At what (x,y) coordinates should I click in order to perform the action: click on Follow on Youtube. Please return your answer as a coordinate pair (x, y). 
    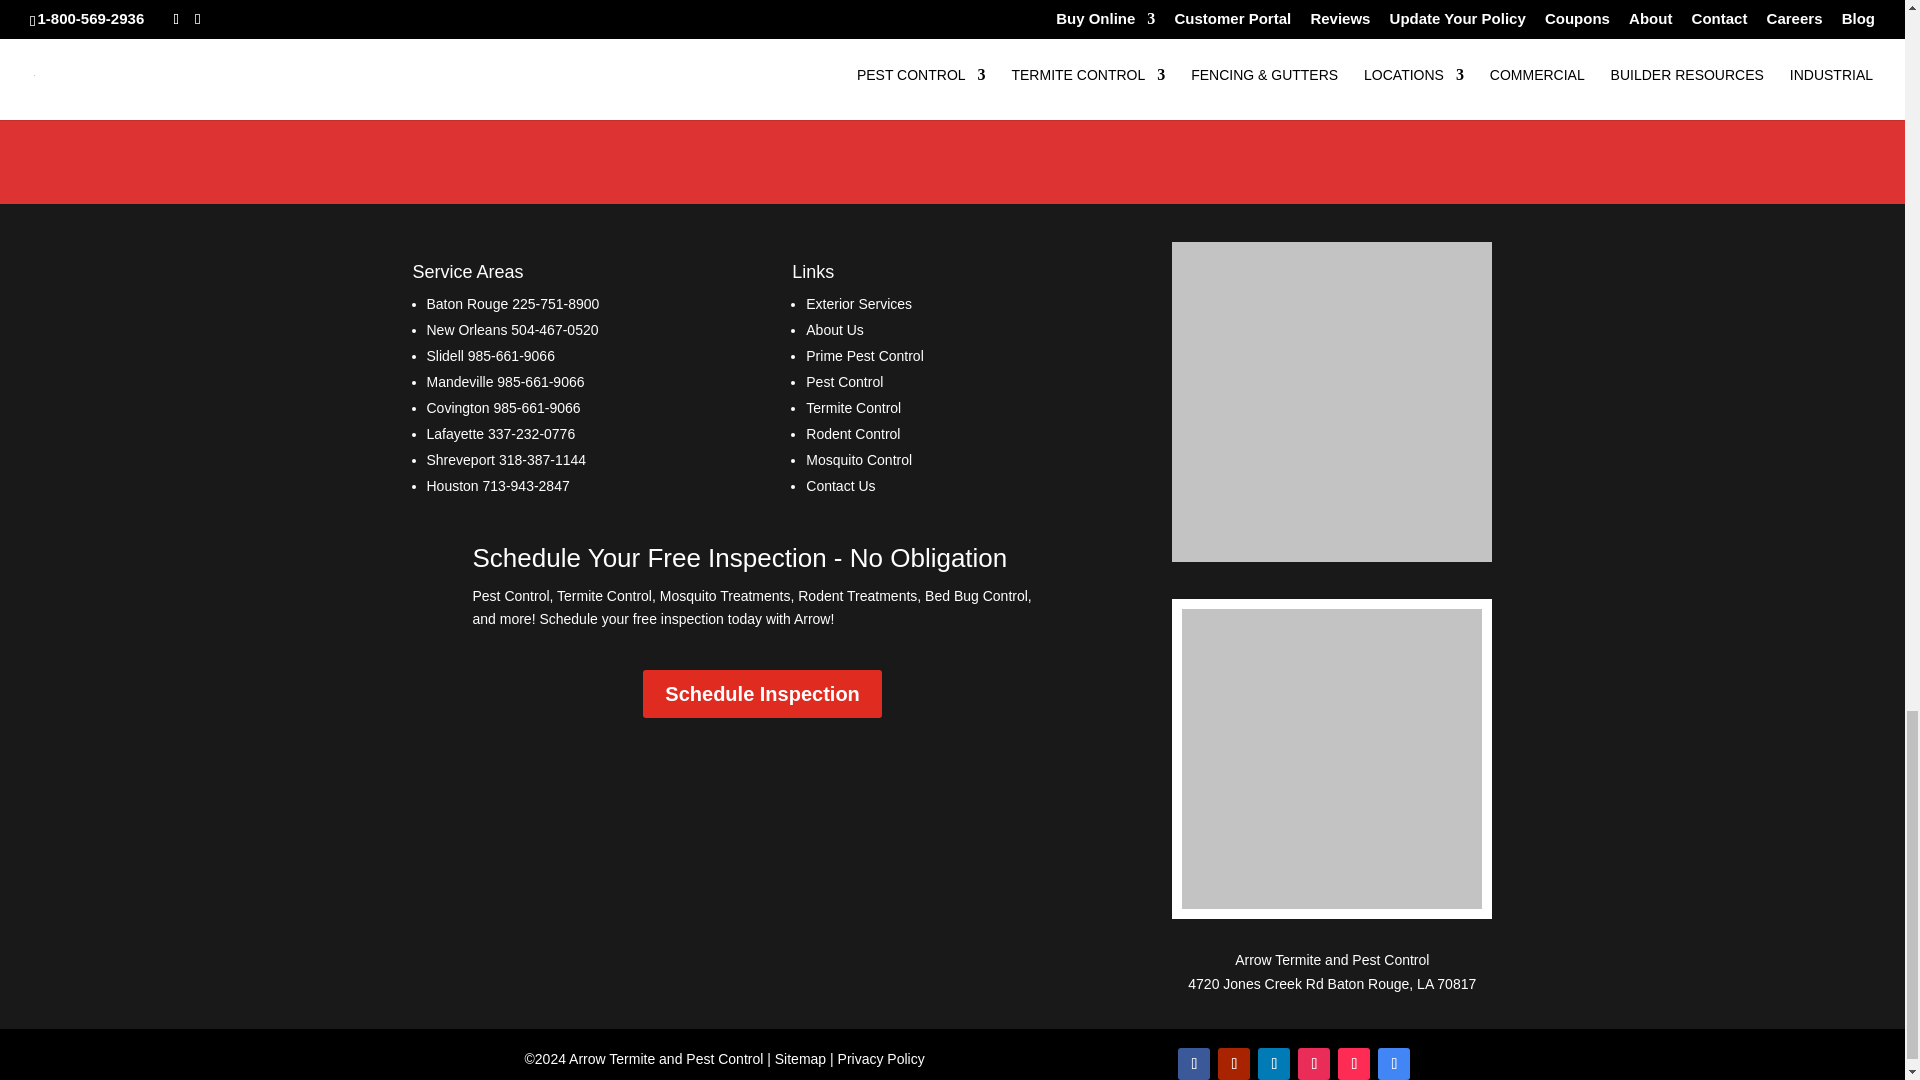
    Looking at the image, I should click on (1233, 1064).